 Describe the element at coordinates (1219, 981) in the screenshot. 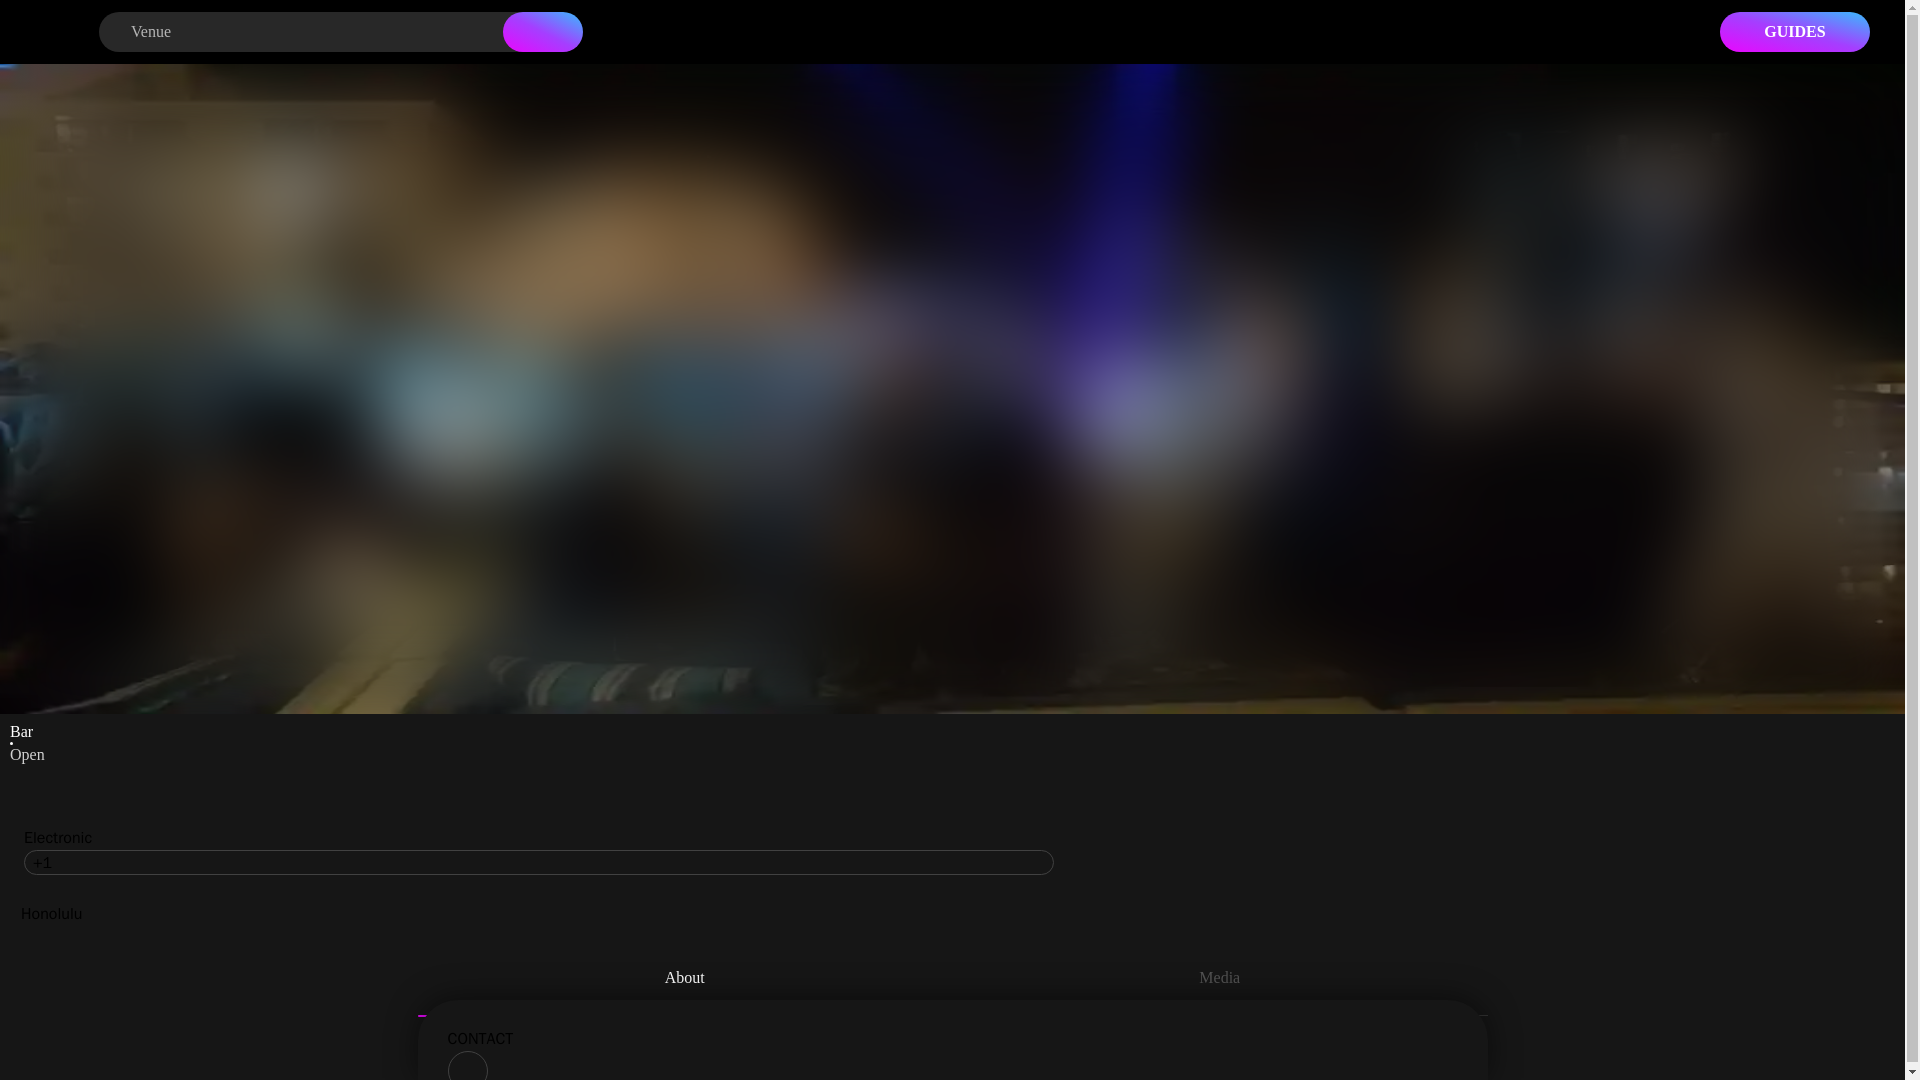

I see `Media` at that location.